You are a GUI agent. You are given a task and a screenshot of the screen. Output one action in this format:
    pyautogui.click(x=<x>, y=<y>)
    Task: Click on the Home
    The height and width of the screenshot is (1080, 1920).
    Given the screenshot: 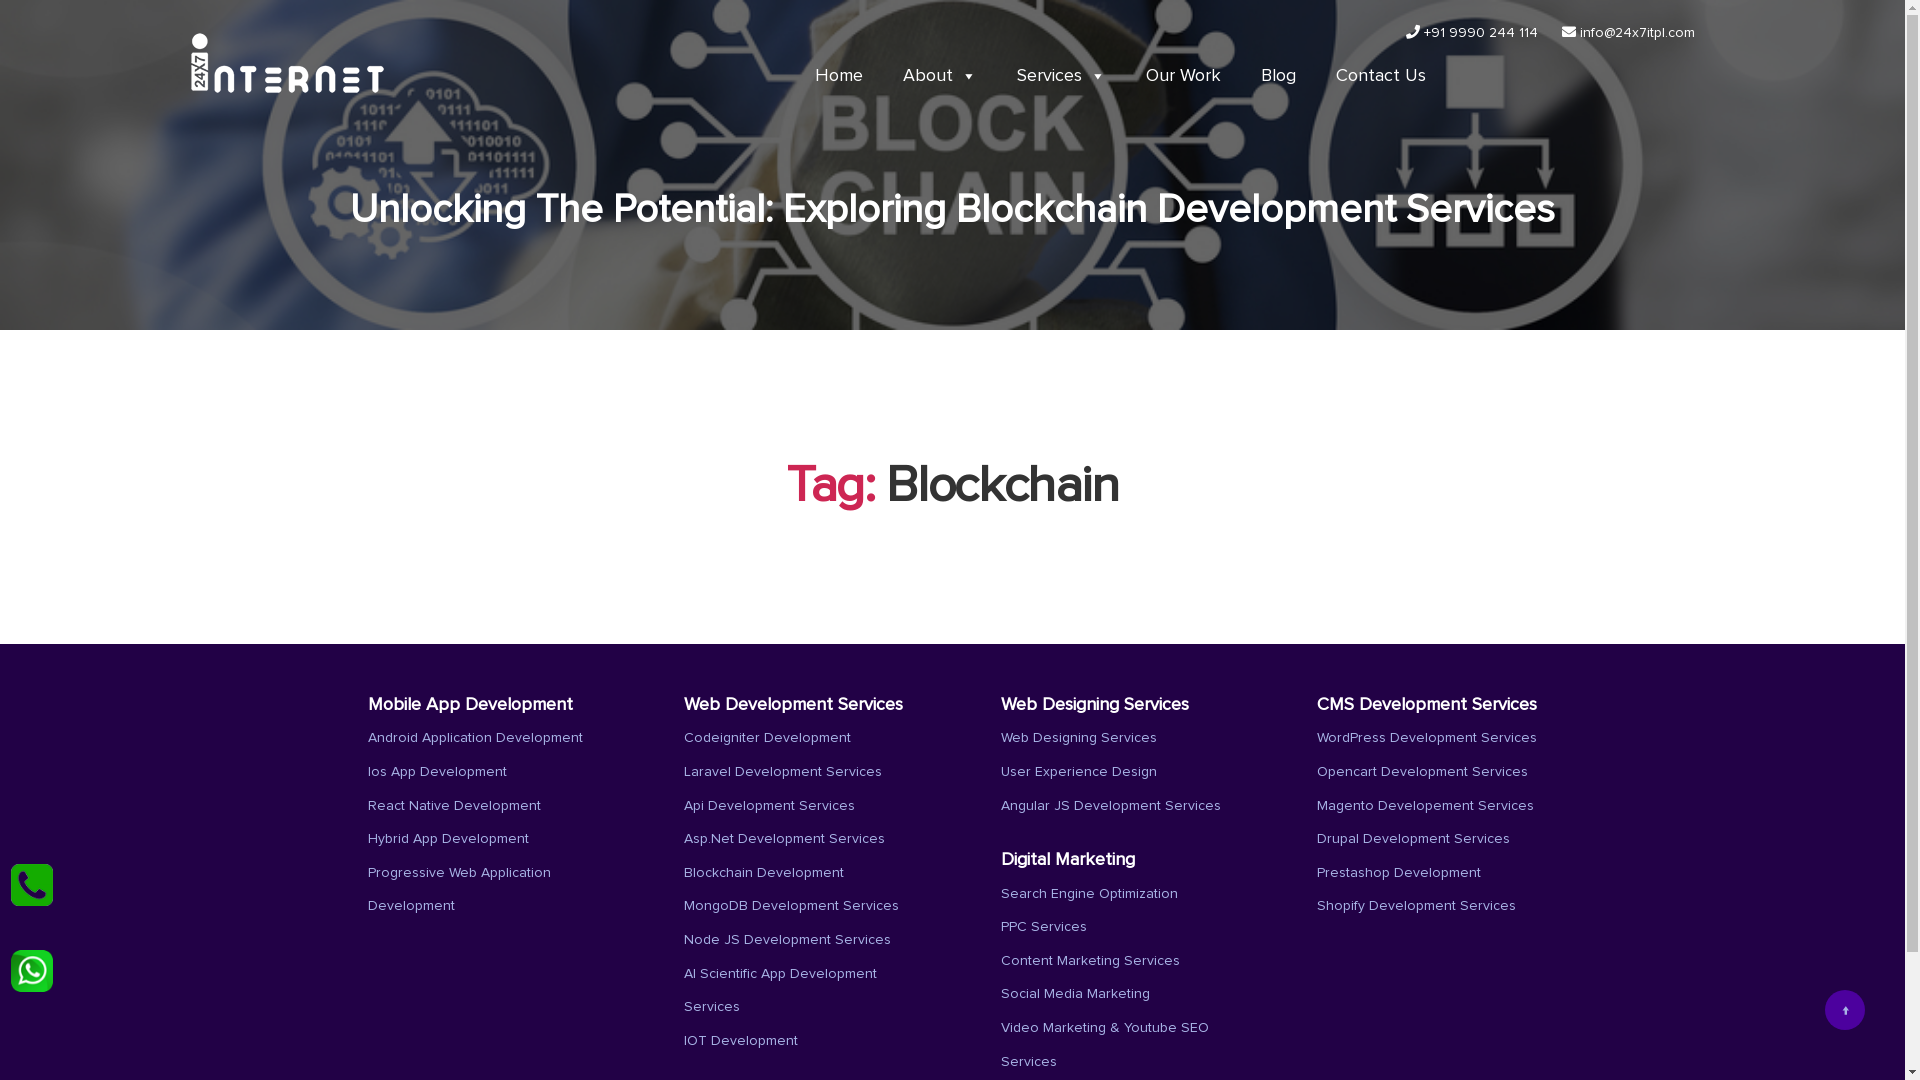 What is the action you would take?
    pyautogui.click(x=838, y=76)
    